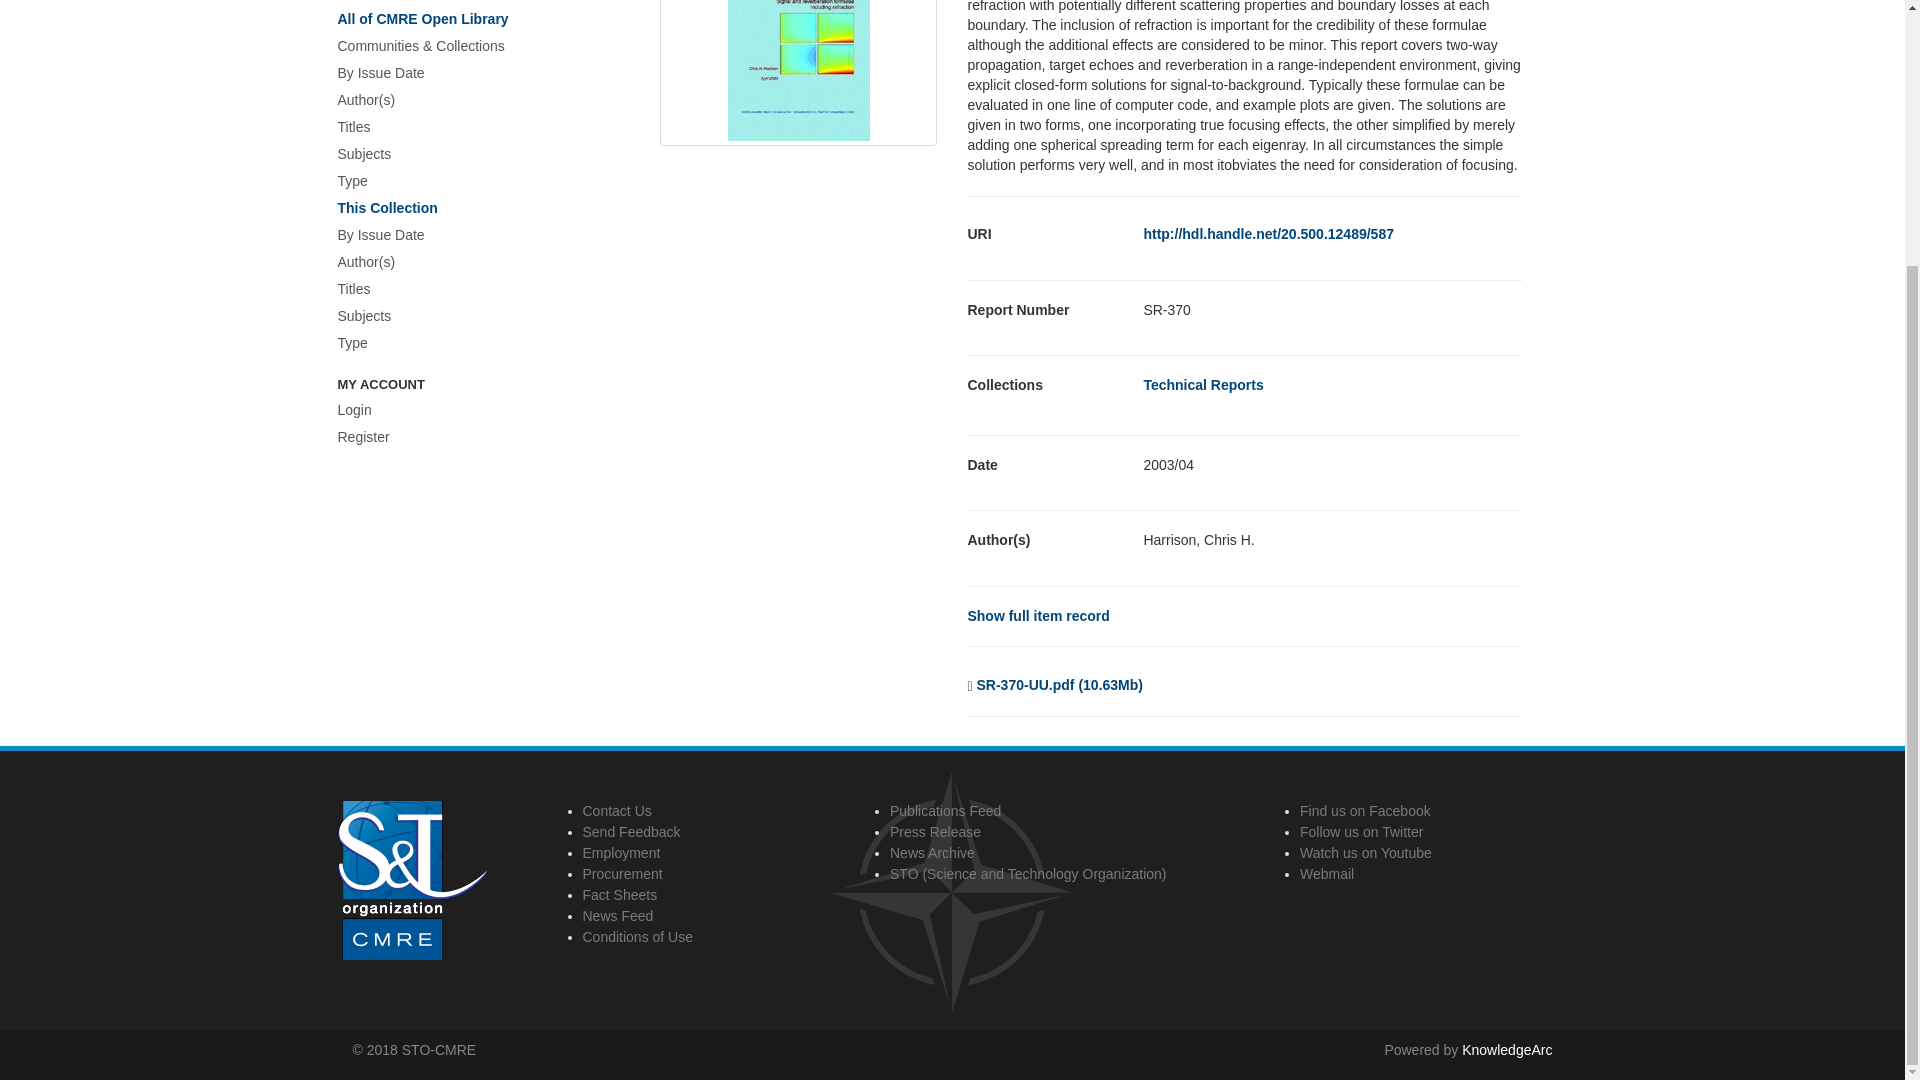  Describe the element at coordinates (472, 411) in the screenshot. I see `Login` at that location.